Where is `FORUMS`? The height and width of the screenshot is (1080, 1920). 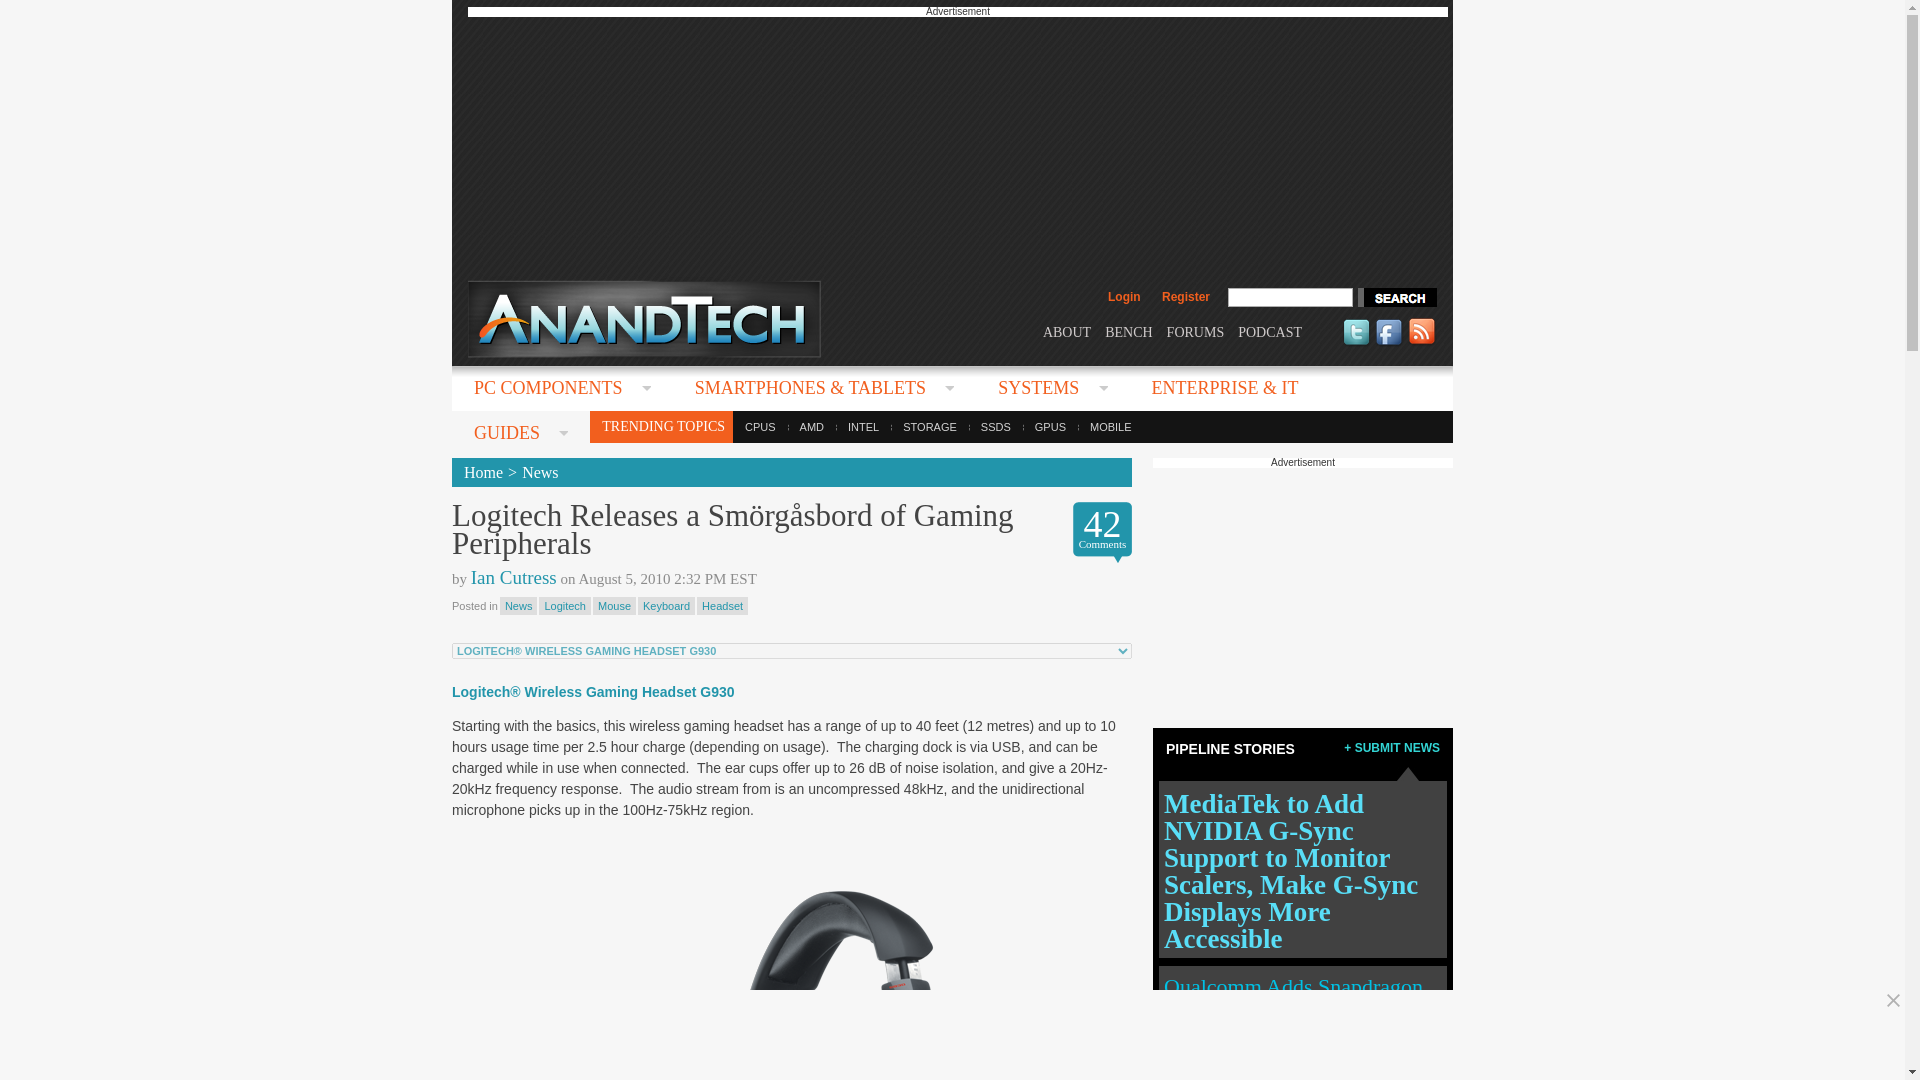 FORUMS is located at coordinates (1196, 332).